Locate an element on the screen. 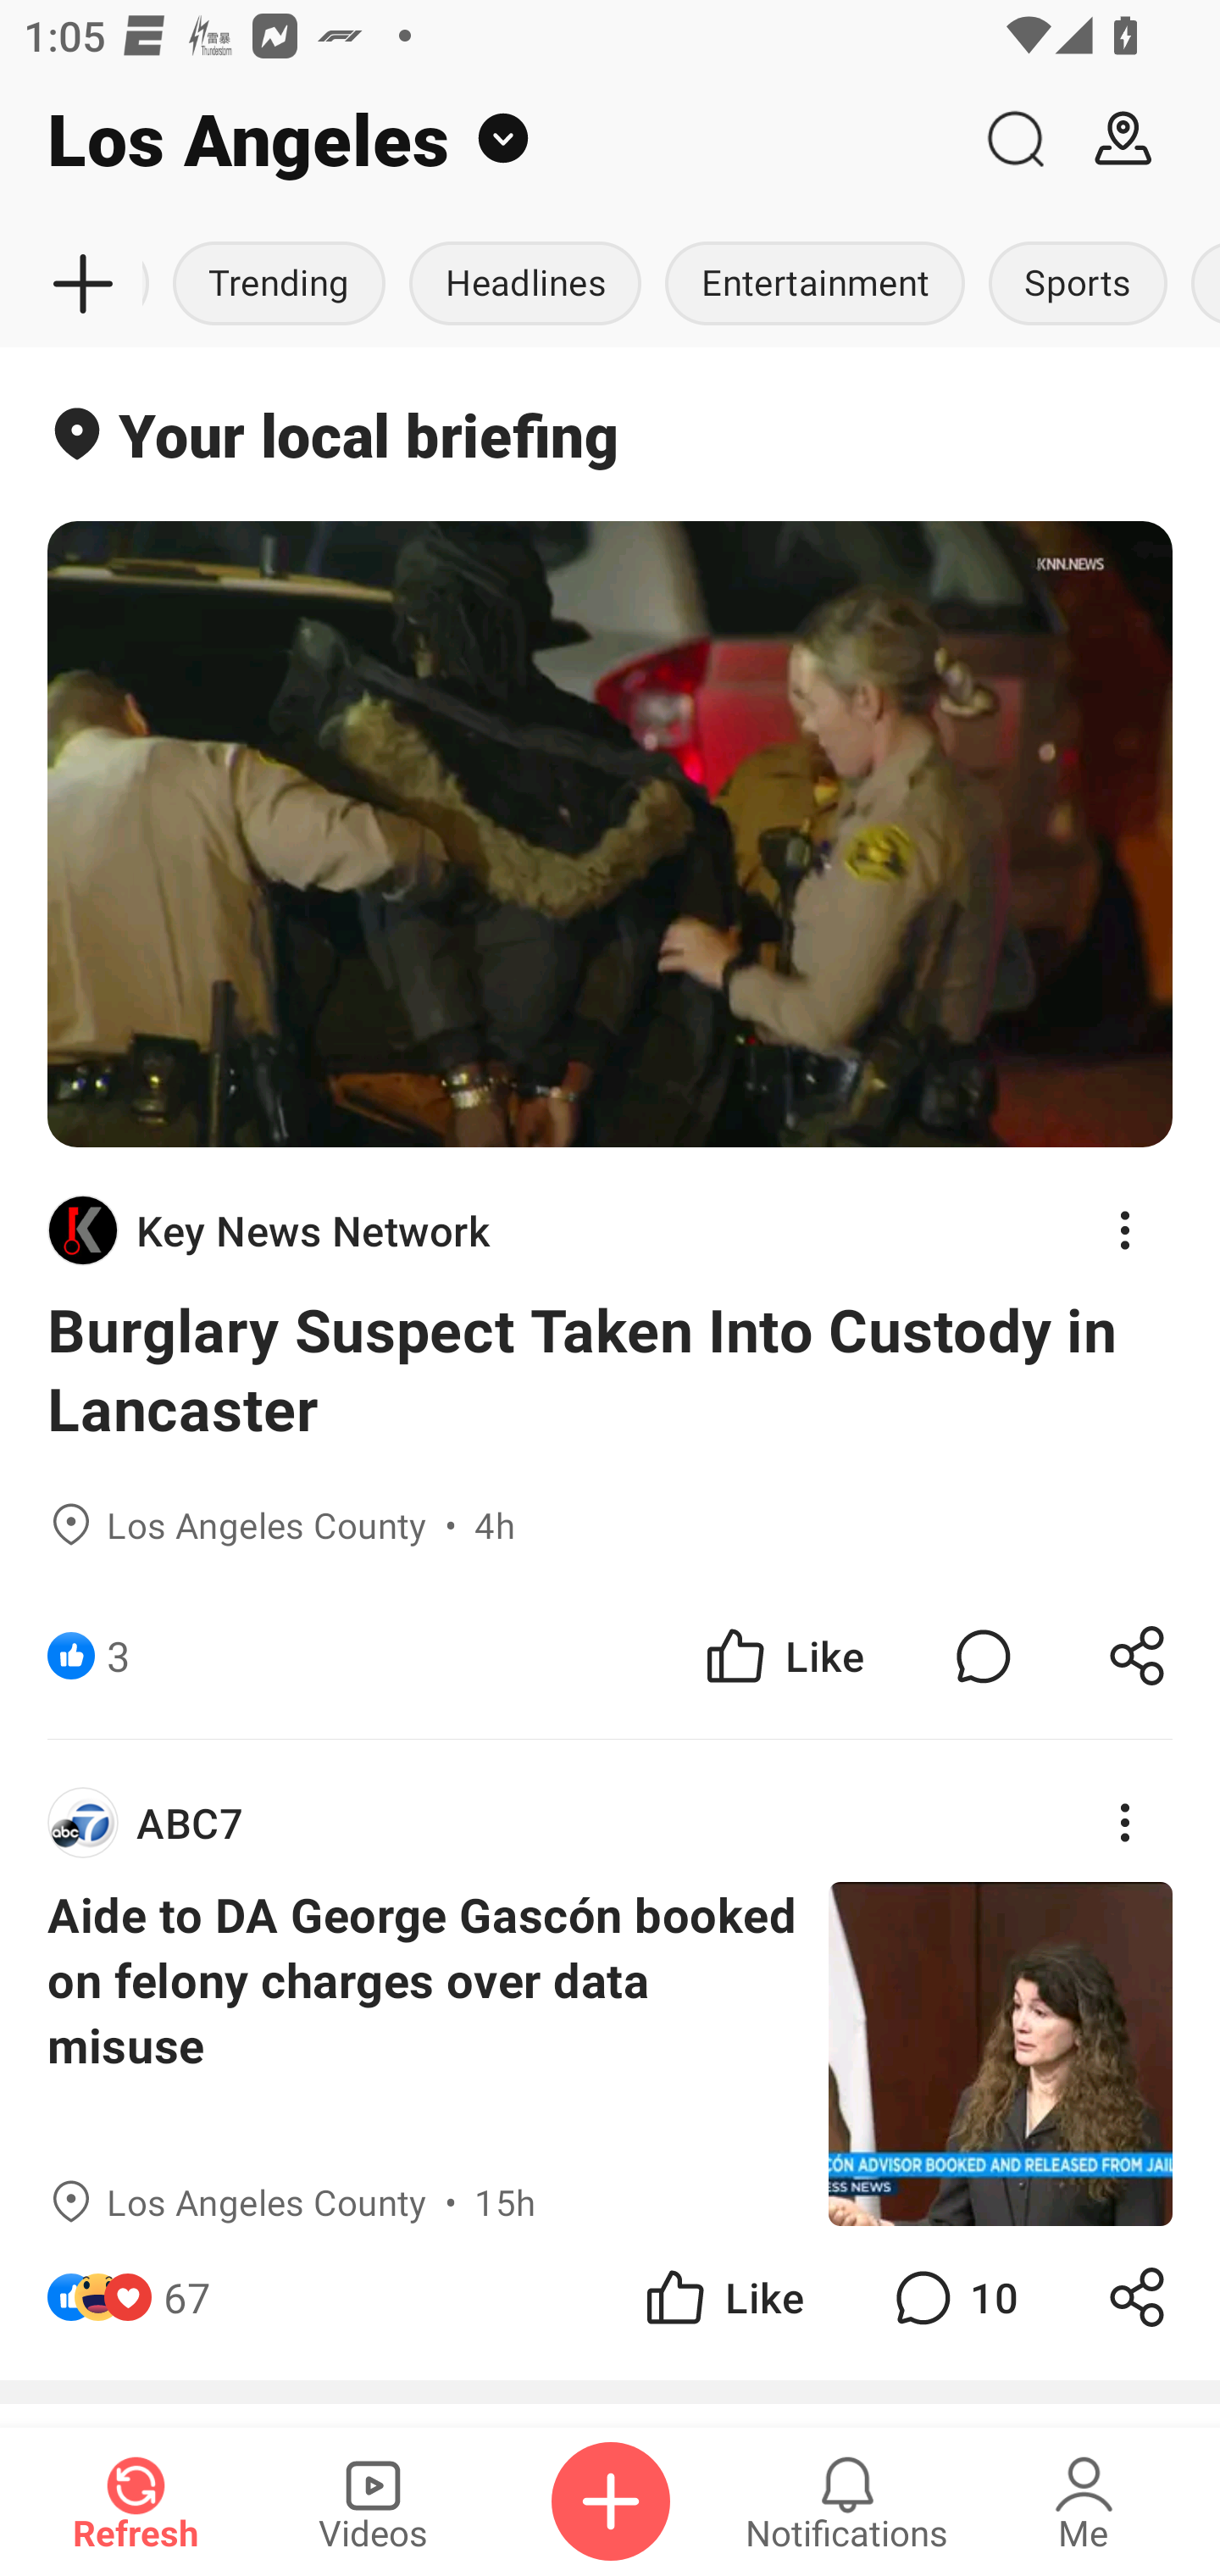  67 is located at coordinates (186, 2296).